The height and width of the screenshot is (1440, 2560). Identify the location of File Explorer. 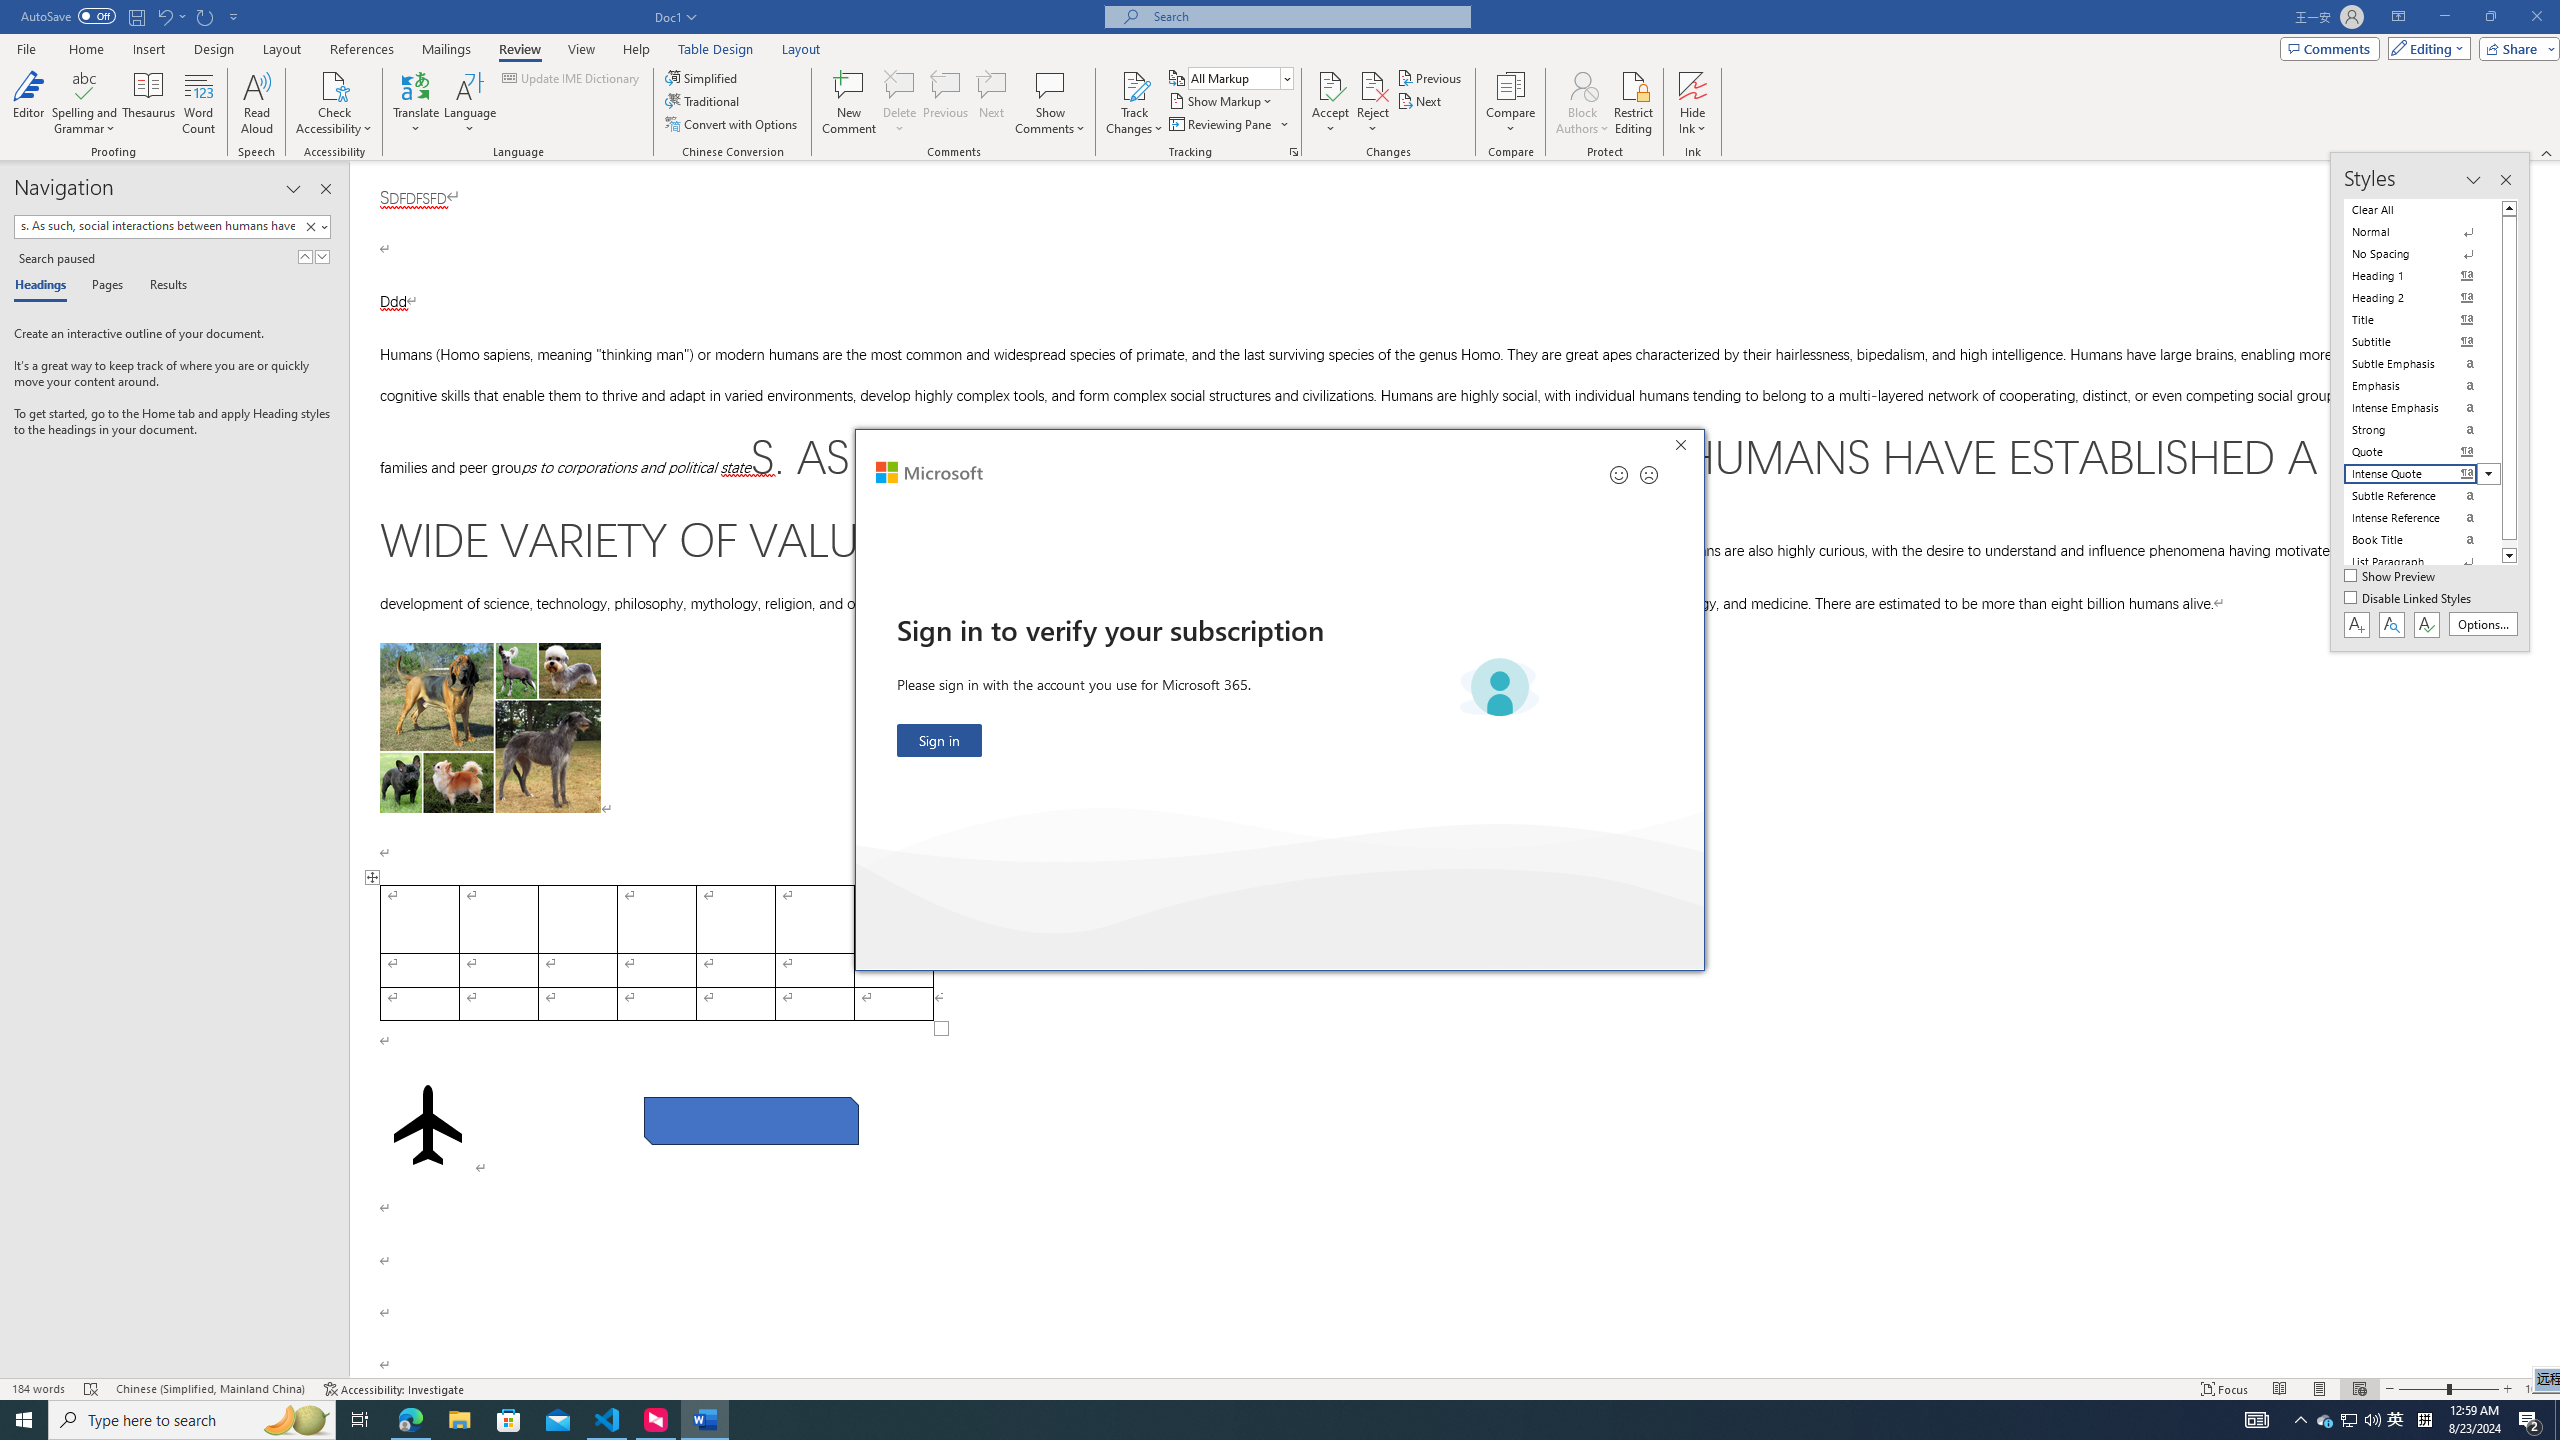
(459, 1420).